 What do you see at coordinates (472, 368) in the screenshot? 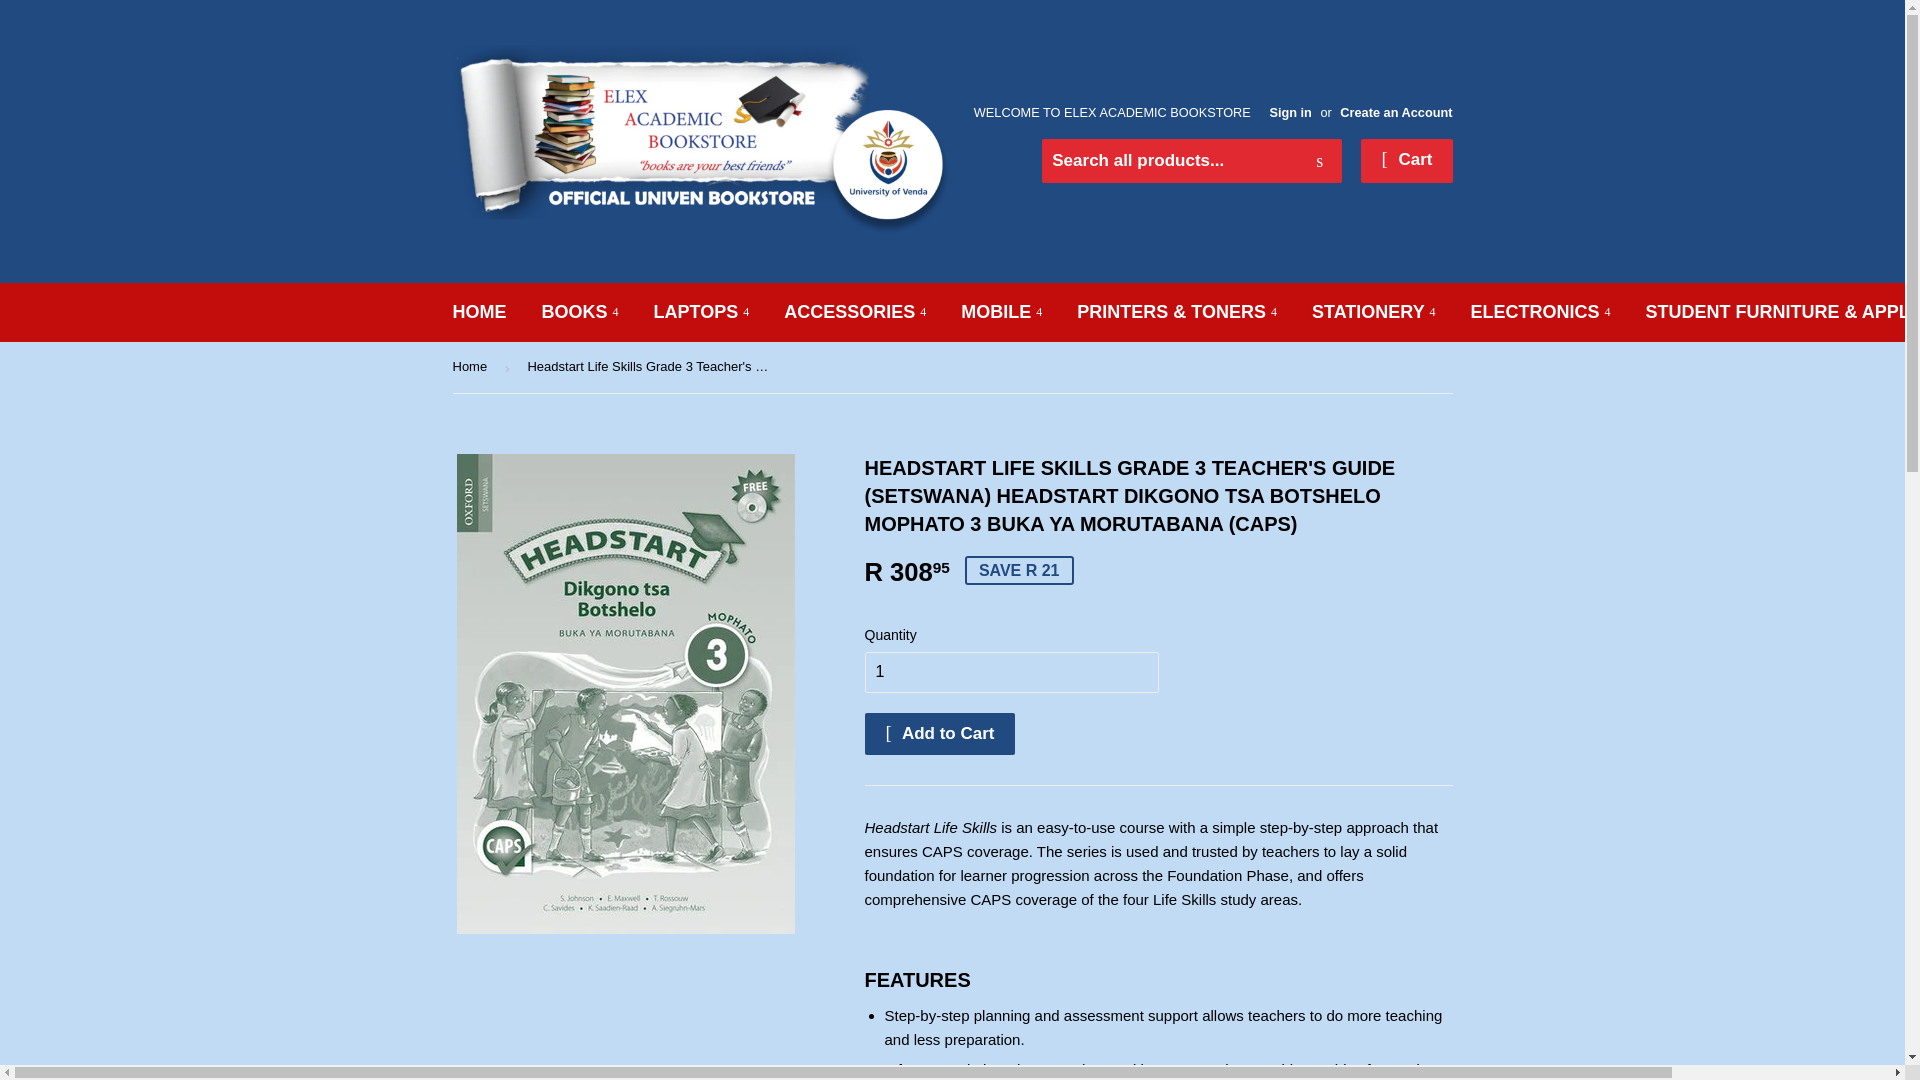
I see `Back to the frontpage` at bounding box center [472, 368].